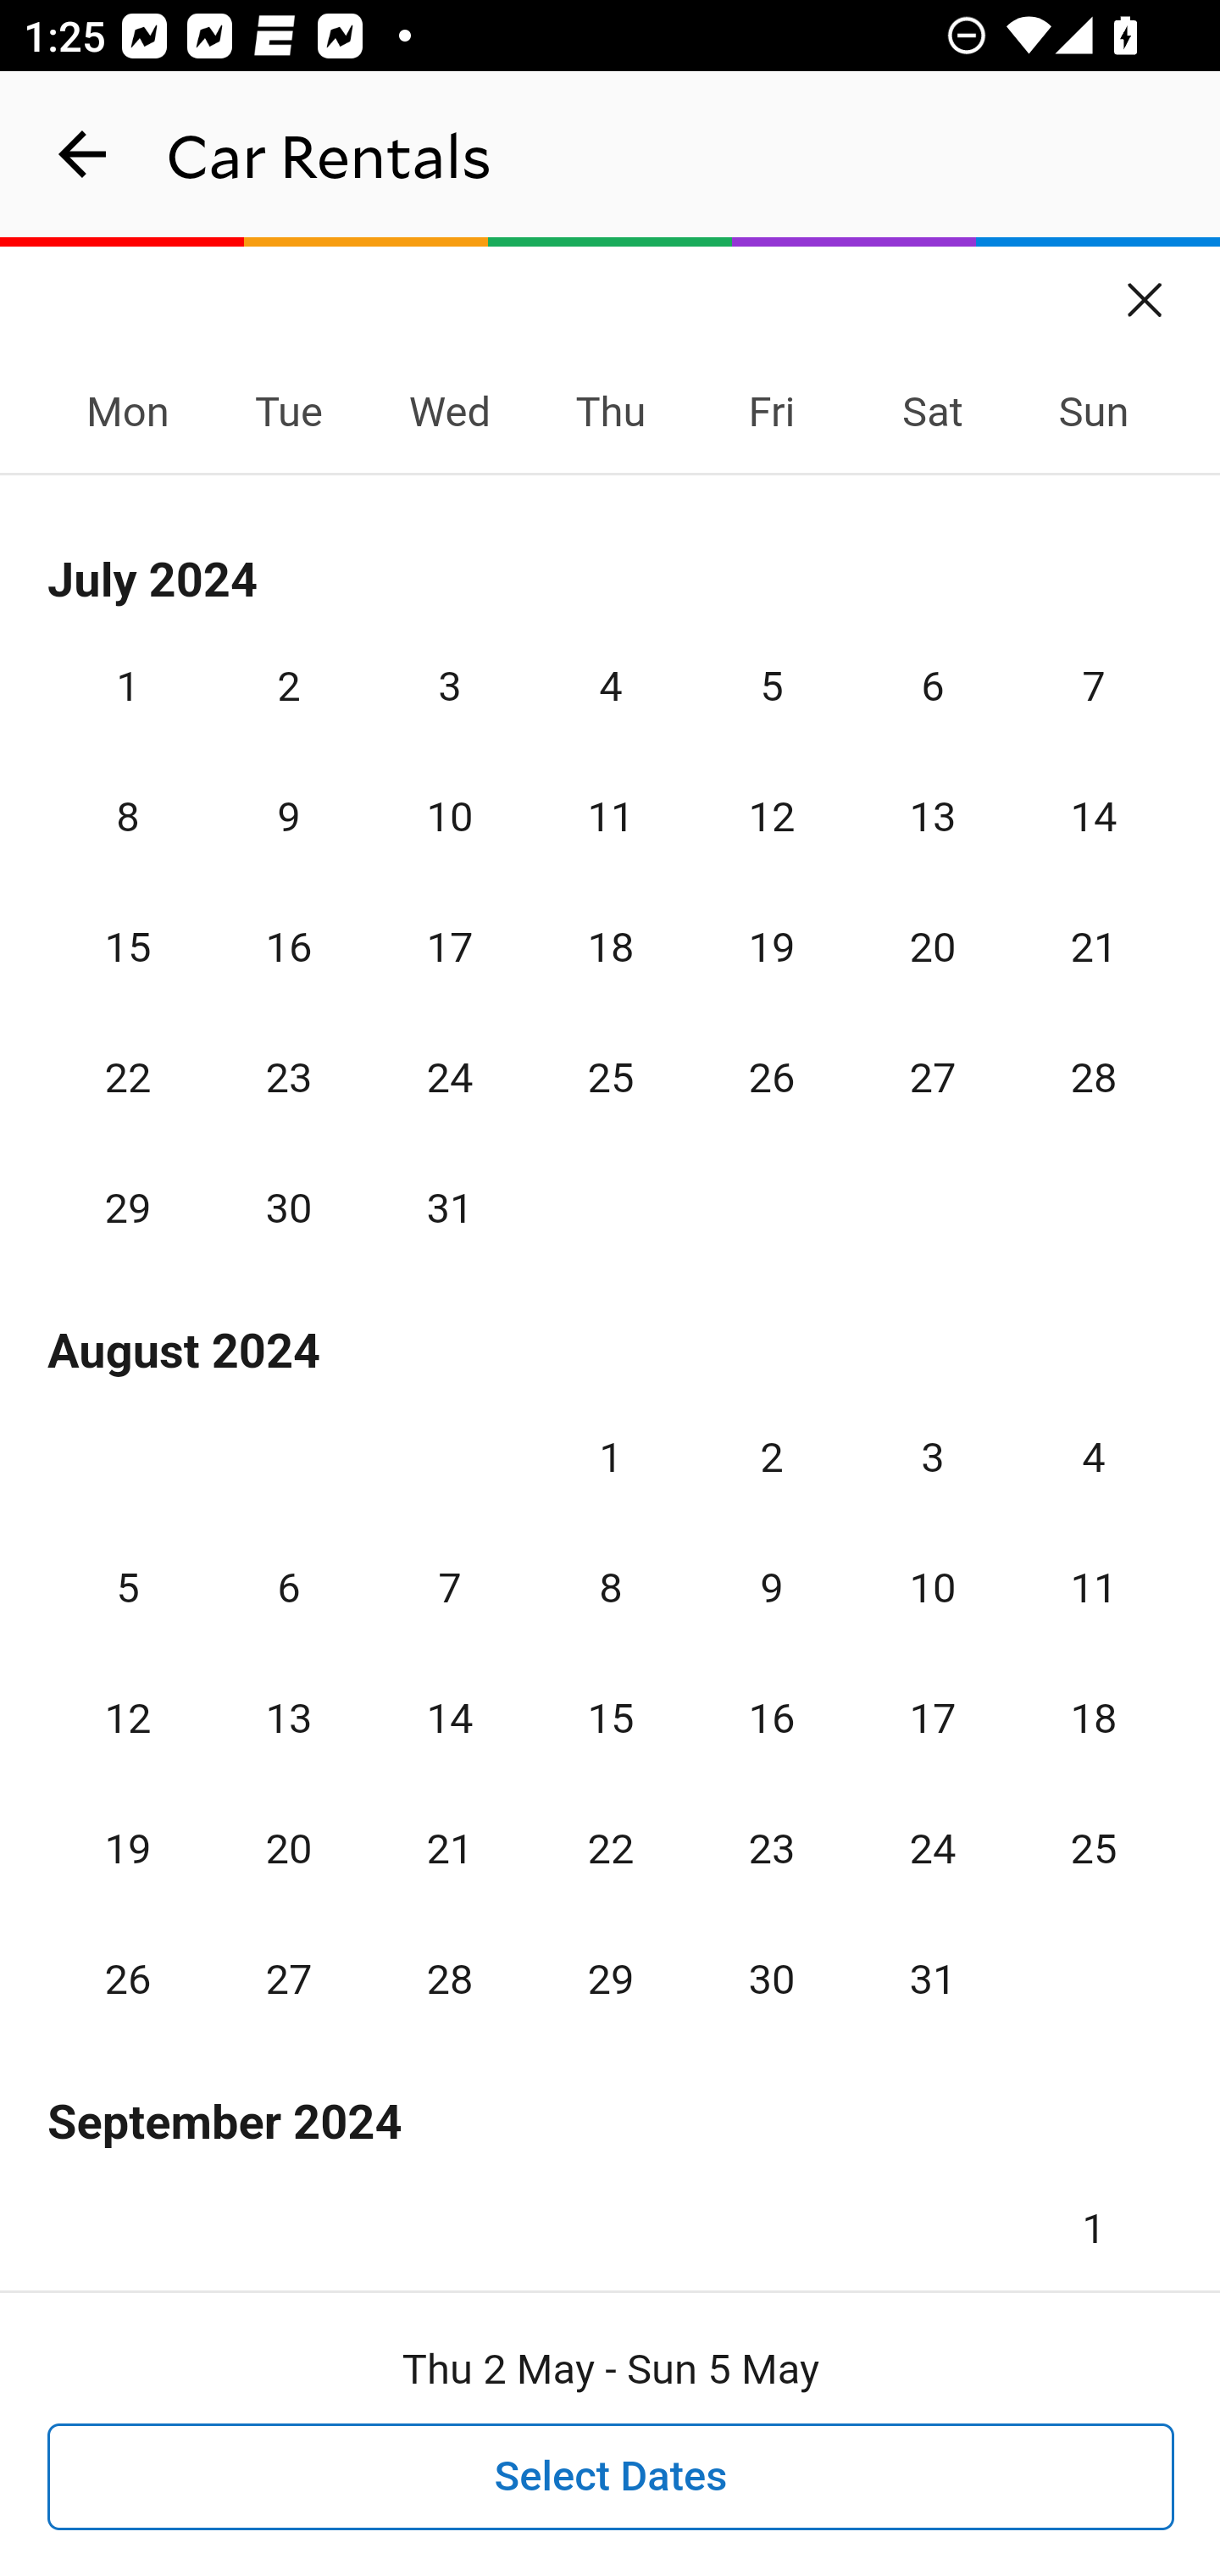  Describe the element at coordinates (772, 1979) in the screenshot. I see `30 August 2024` at that location.